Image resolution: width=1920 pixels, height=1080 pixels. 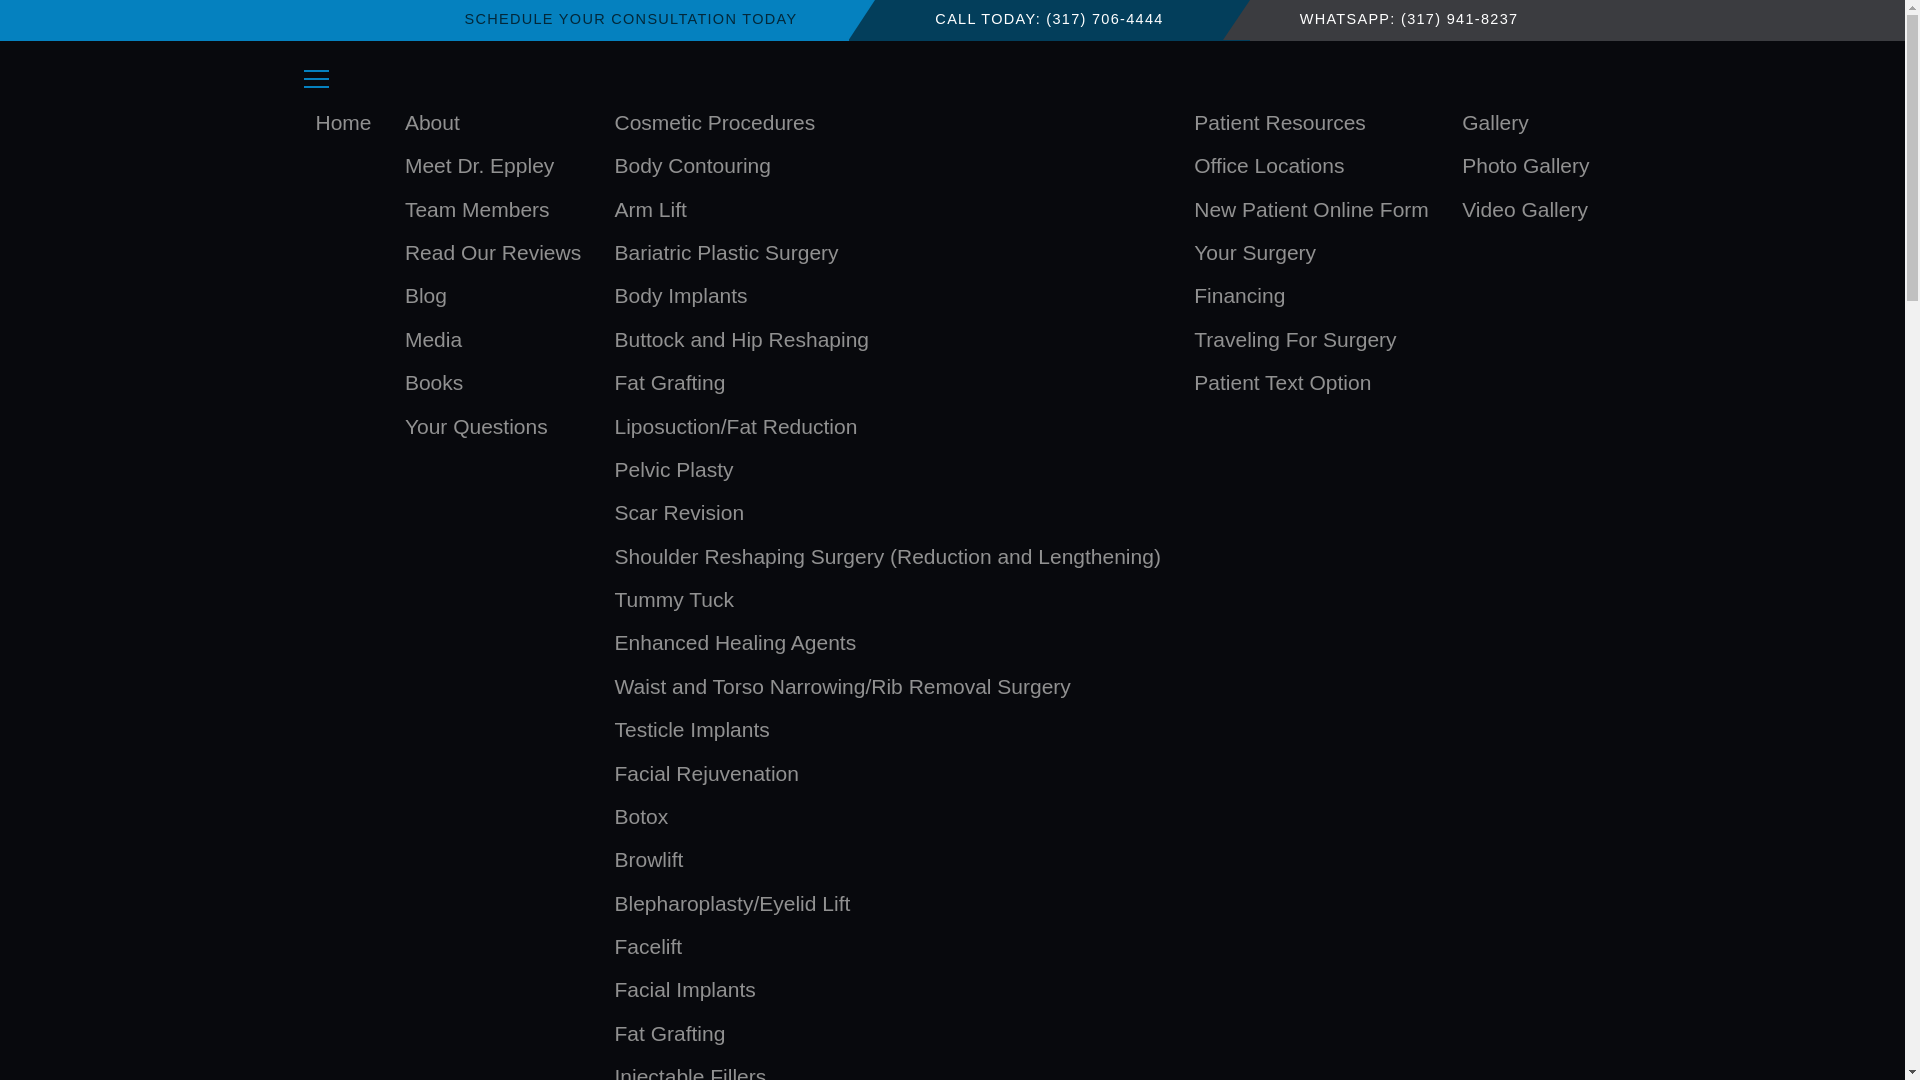 What do you see at coordinates (715, 122) in the screenshot?
I see `Cosmetic Procedures` at bounding box center [715, 122].